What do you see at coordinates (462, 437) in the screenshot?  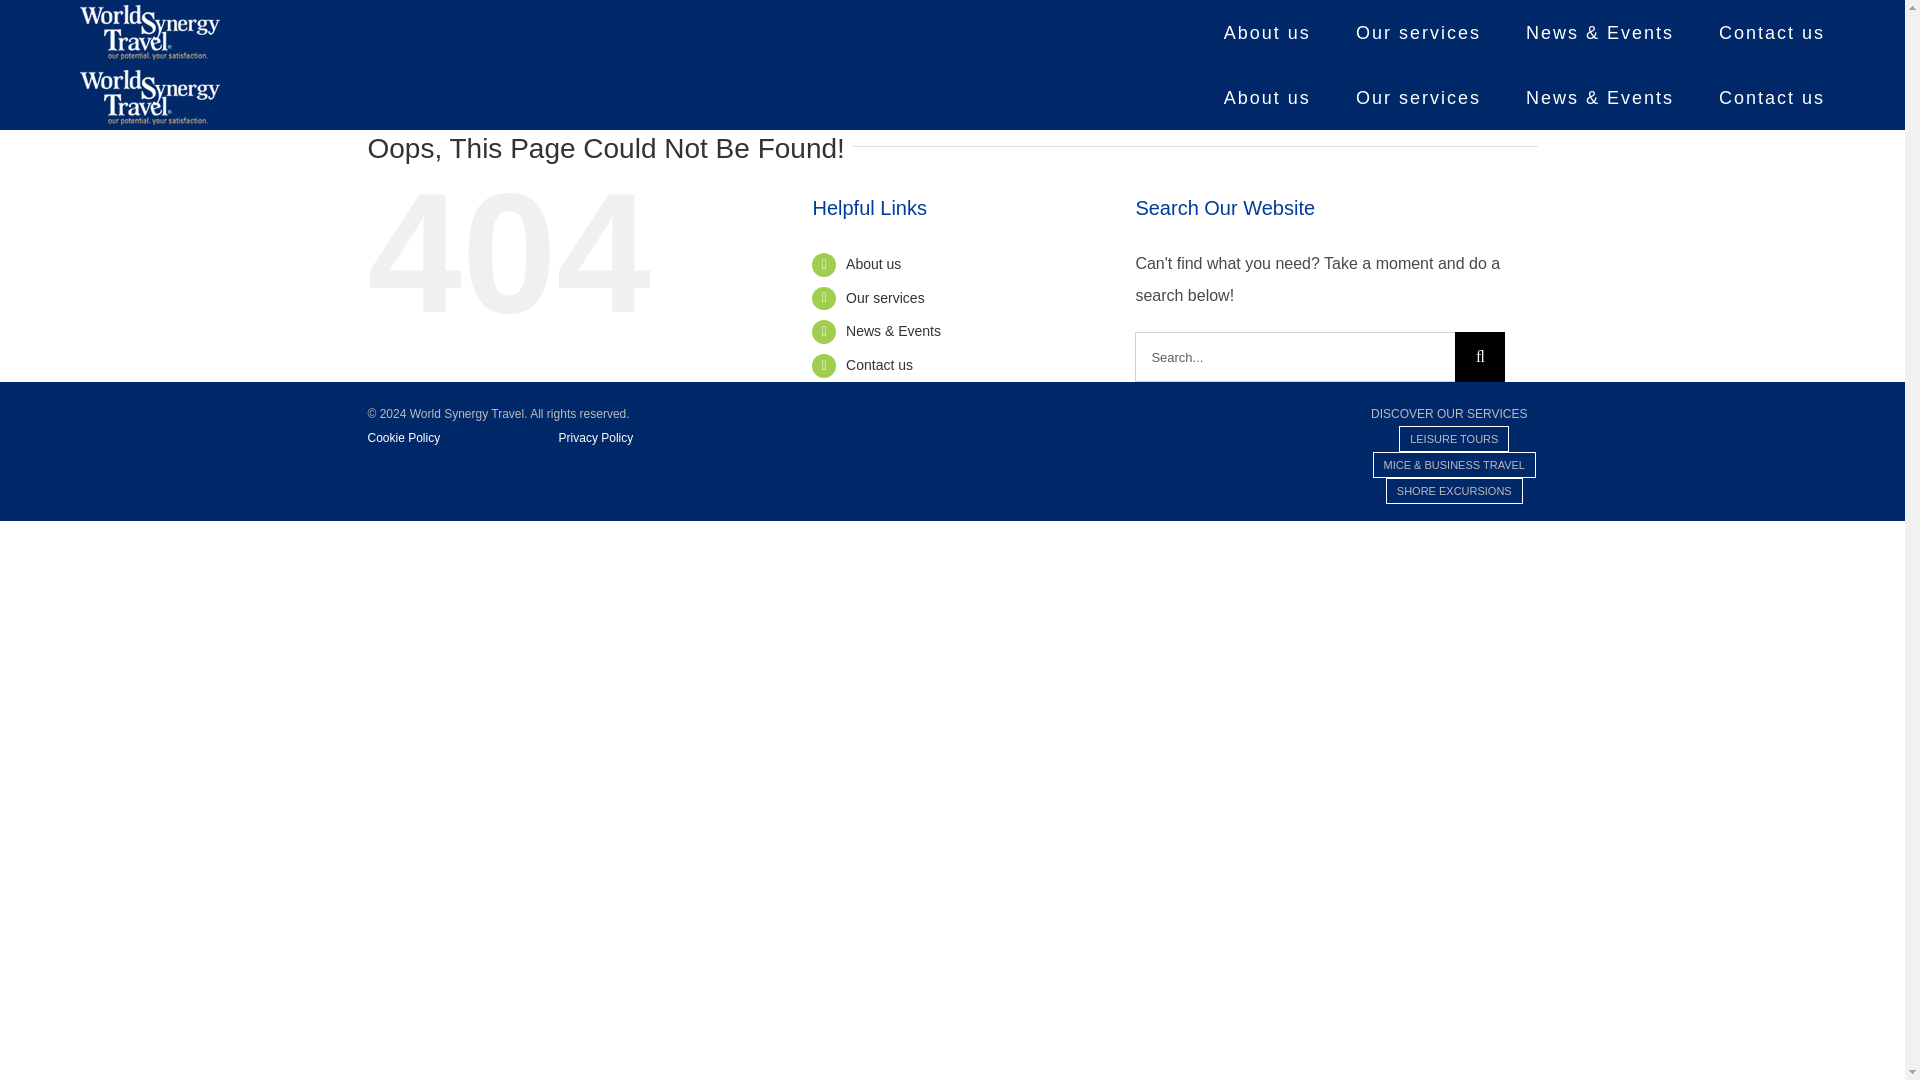 I see `Cookie Policy` at bounding box center [462, 437].